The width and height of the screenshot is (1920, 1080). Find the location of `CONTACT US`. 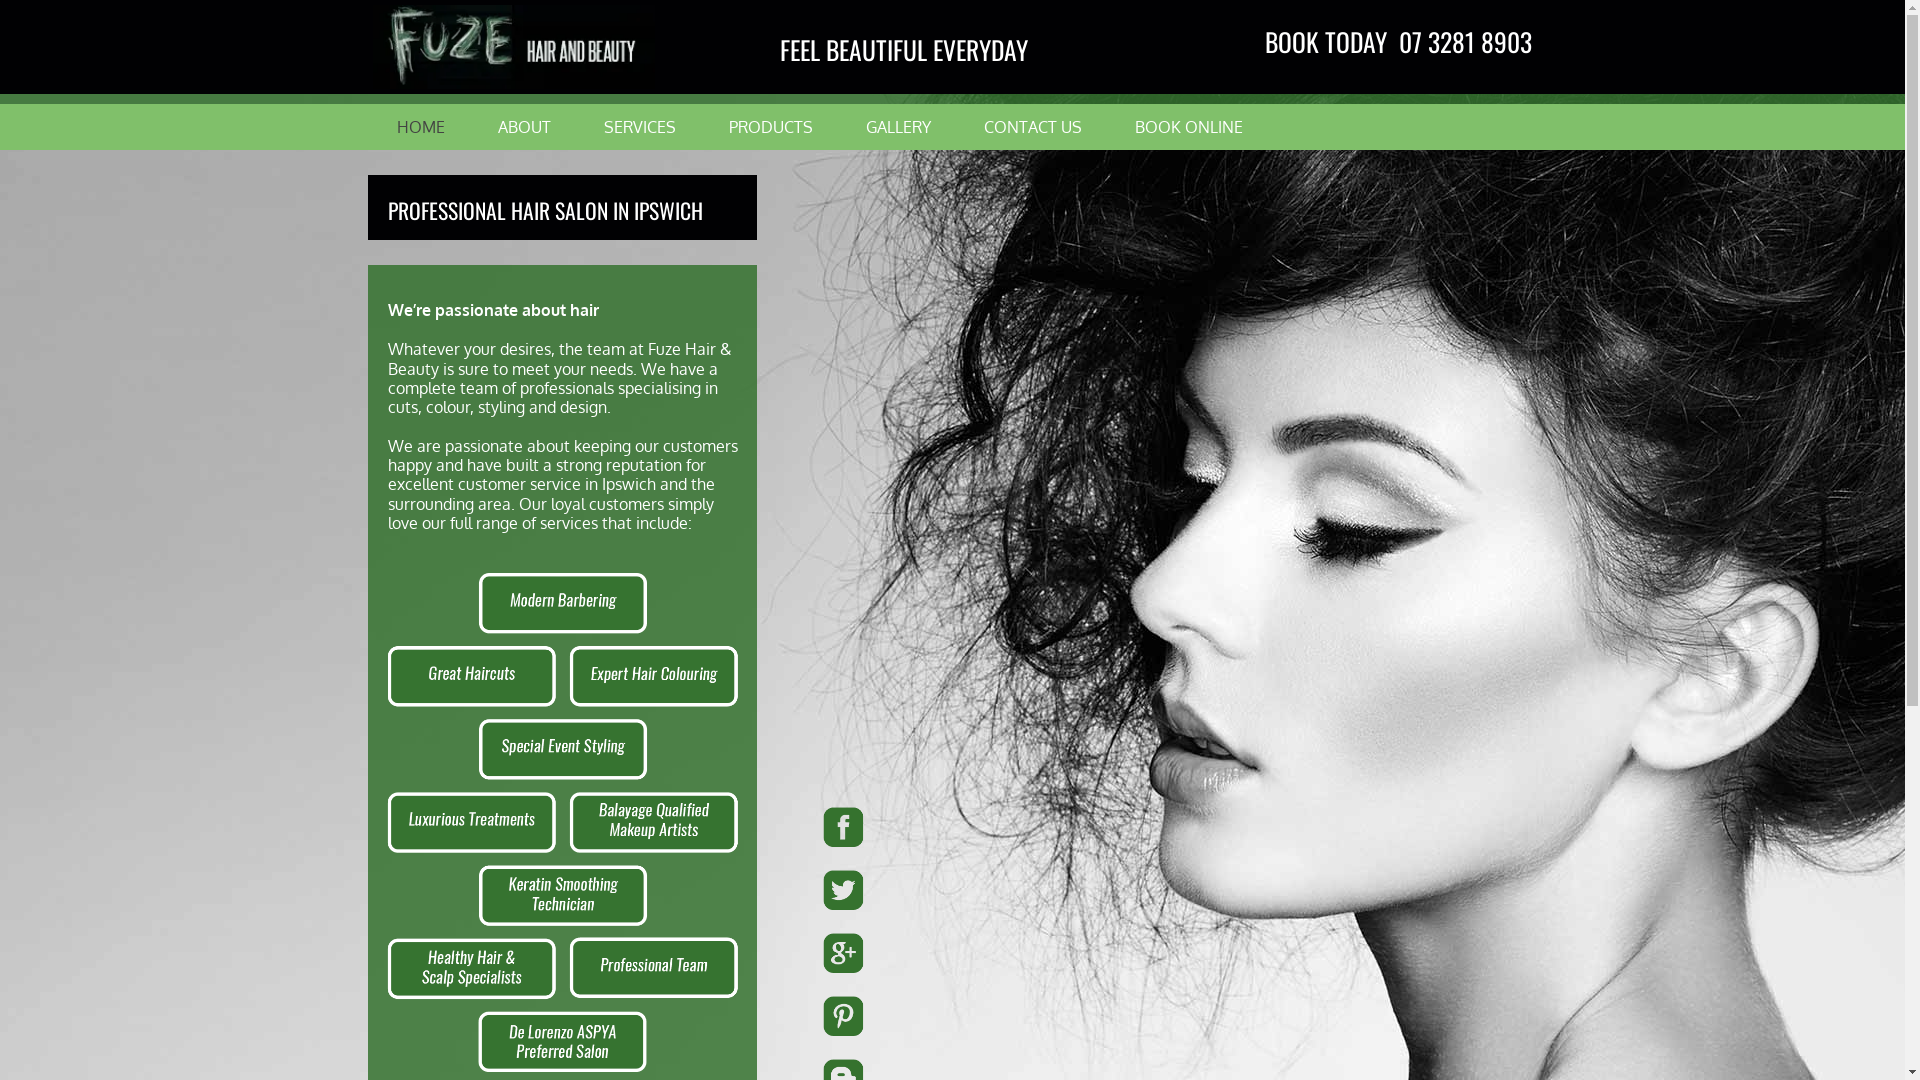

CONTACT US is located at coordinates (1032, 127).